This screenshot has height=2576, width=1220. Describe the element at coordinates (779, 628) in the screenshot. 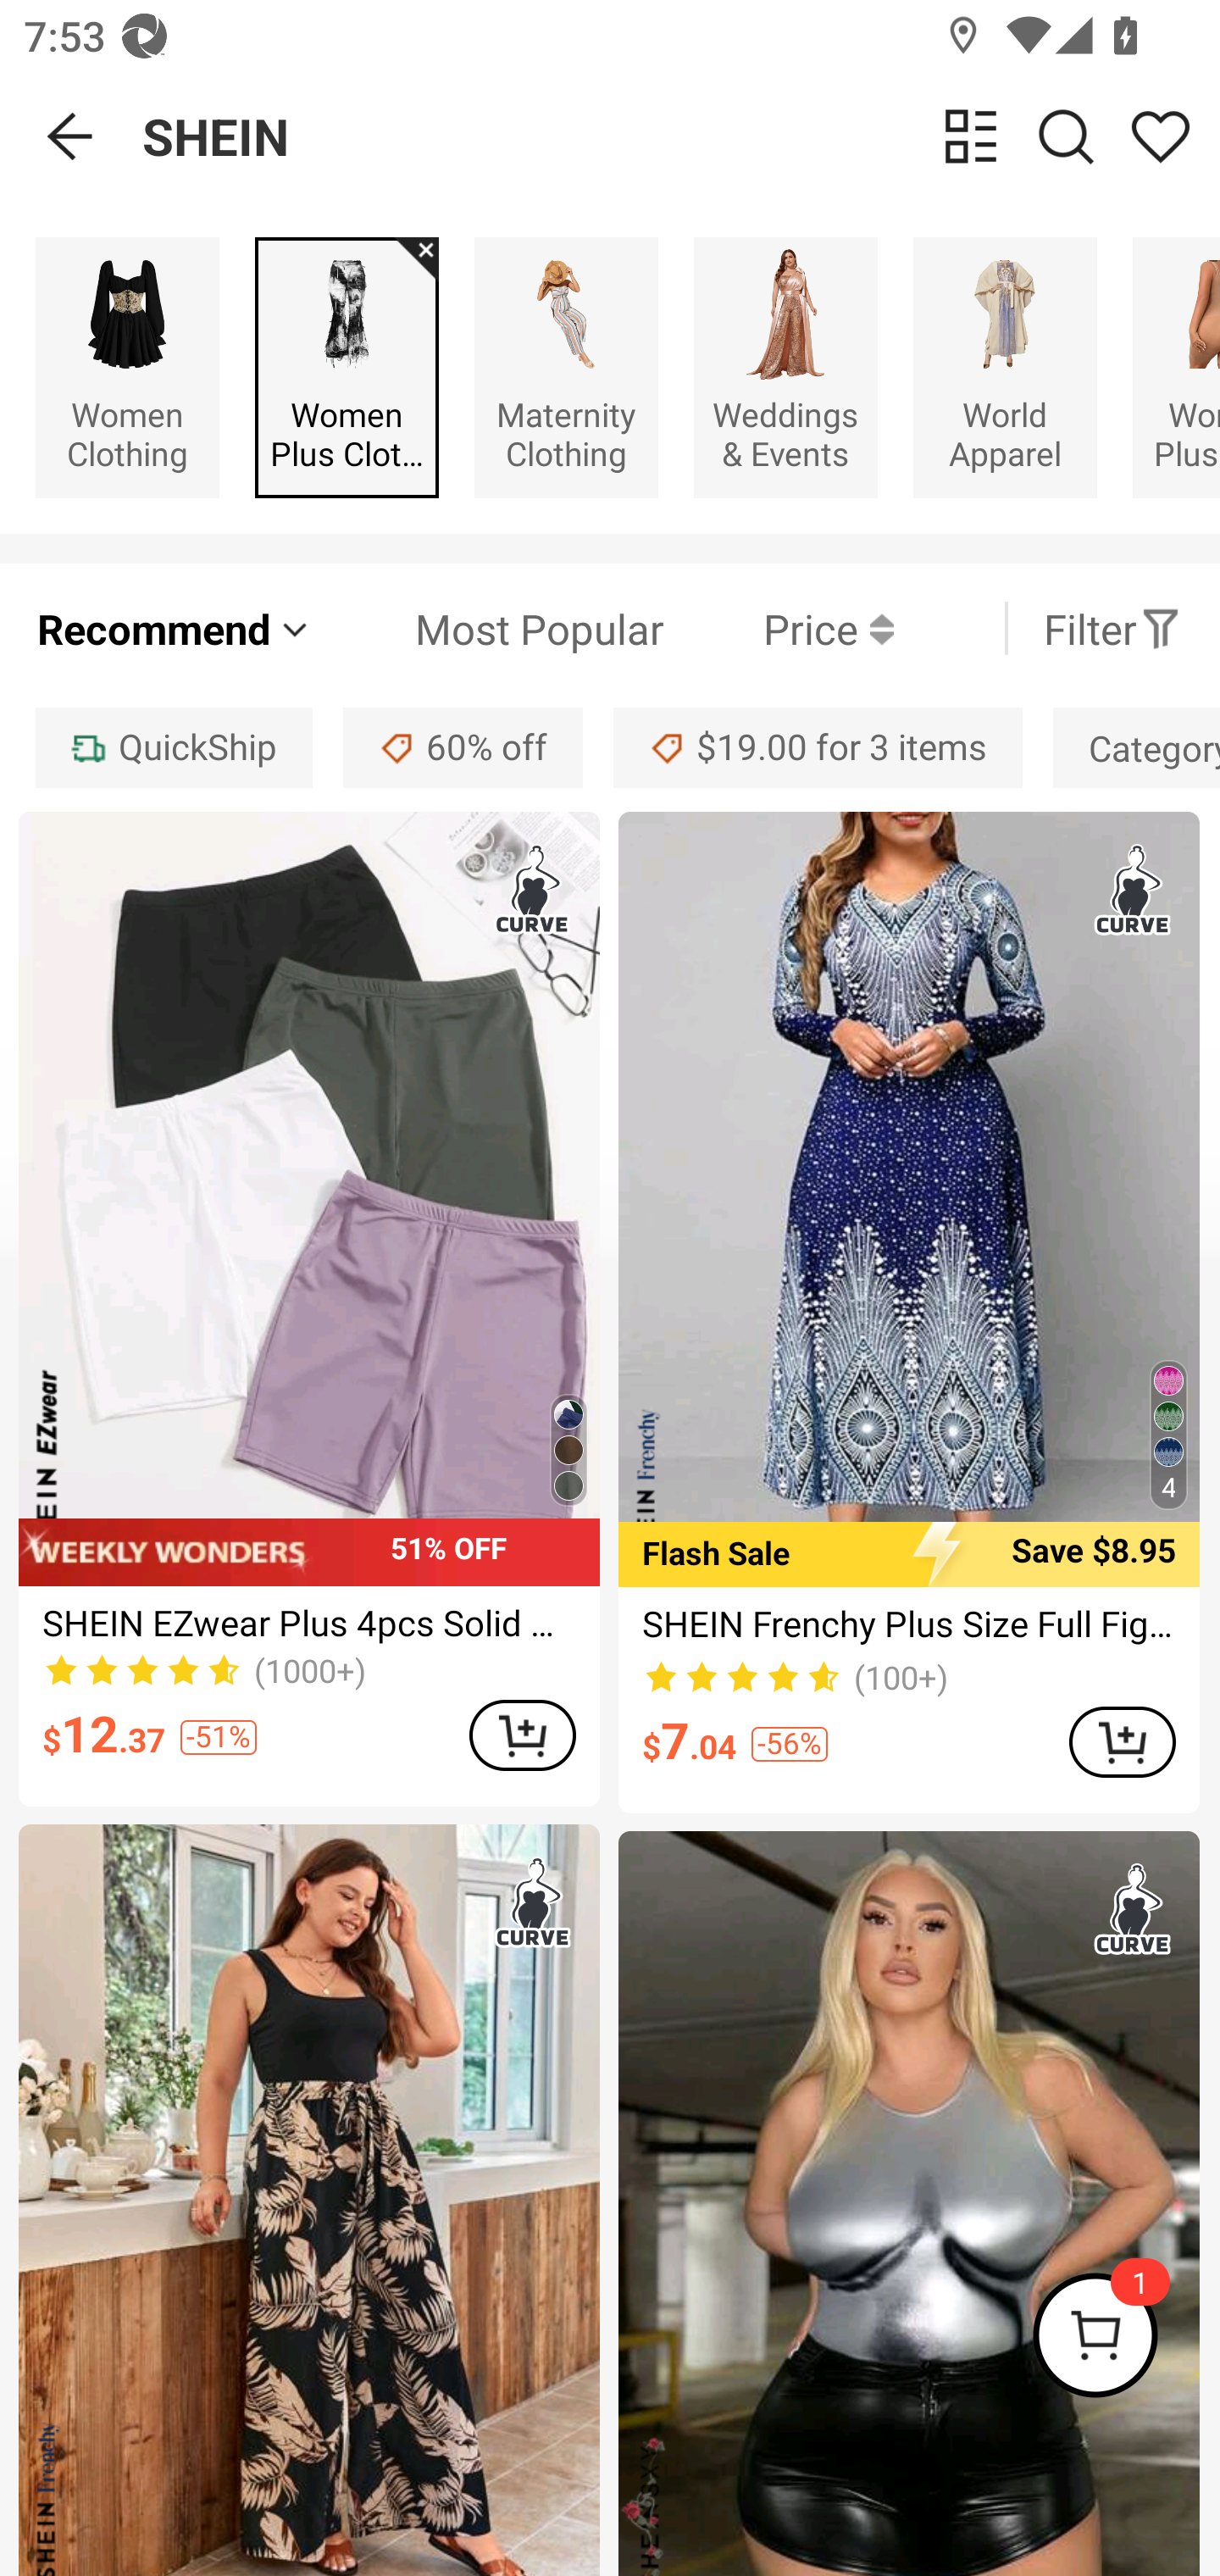

I see `Price` at that location.